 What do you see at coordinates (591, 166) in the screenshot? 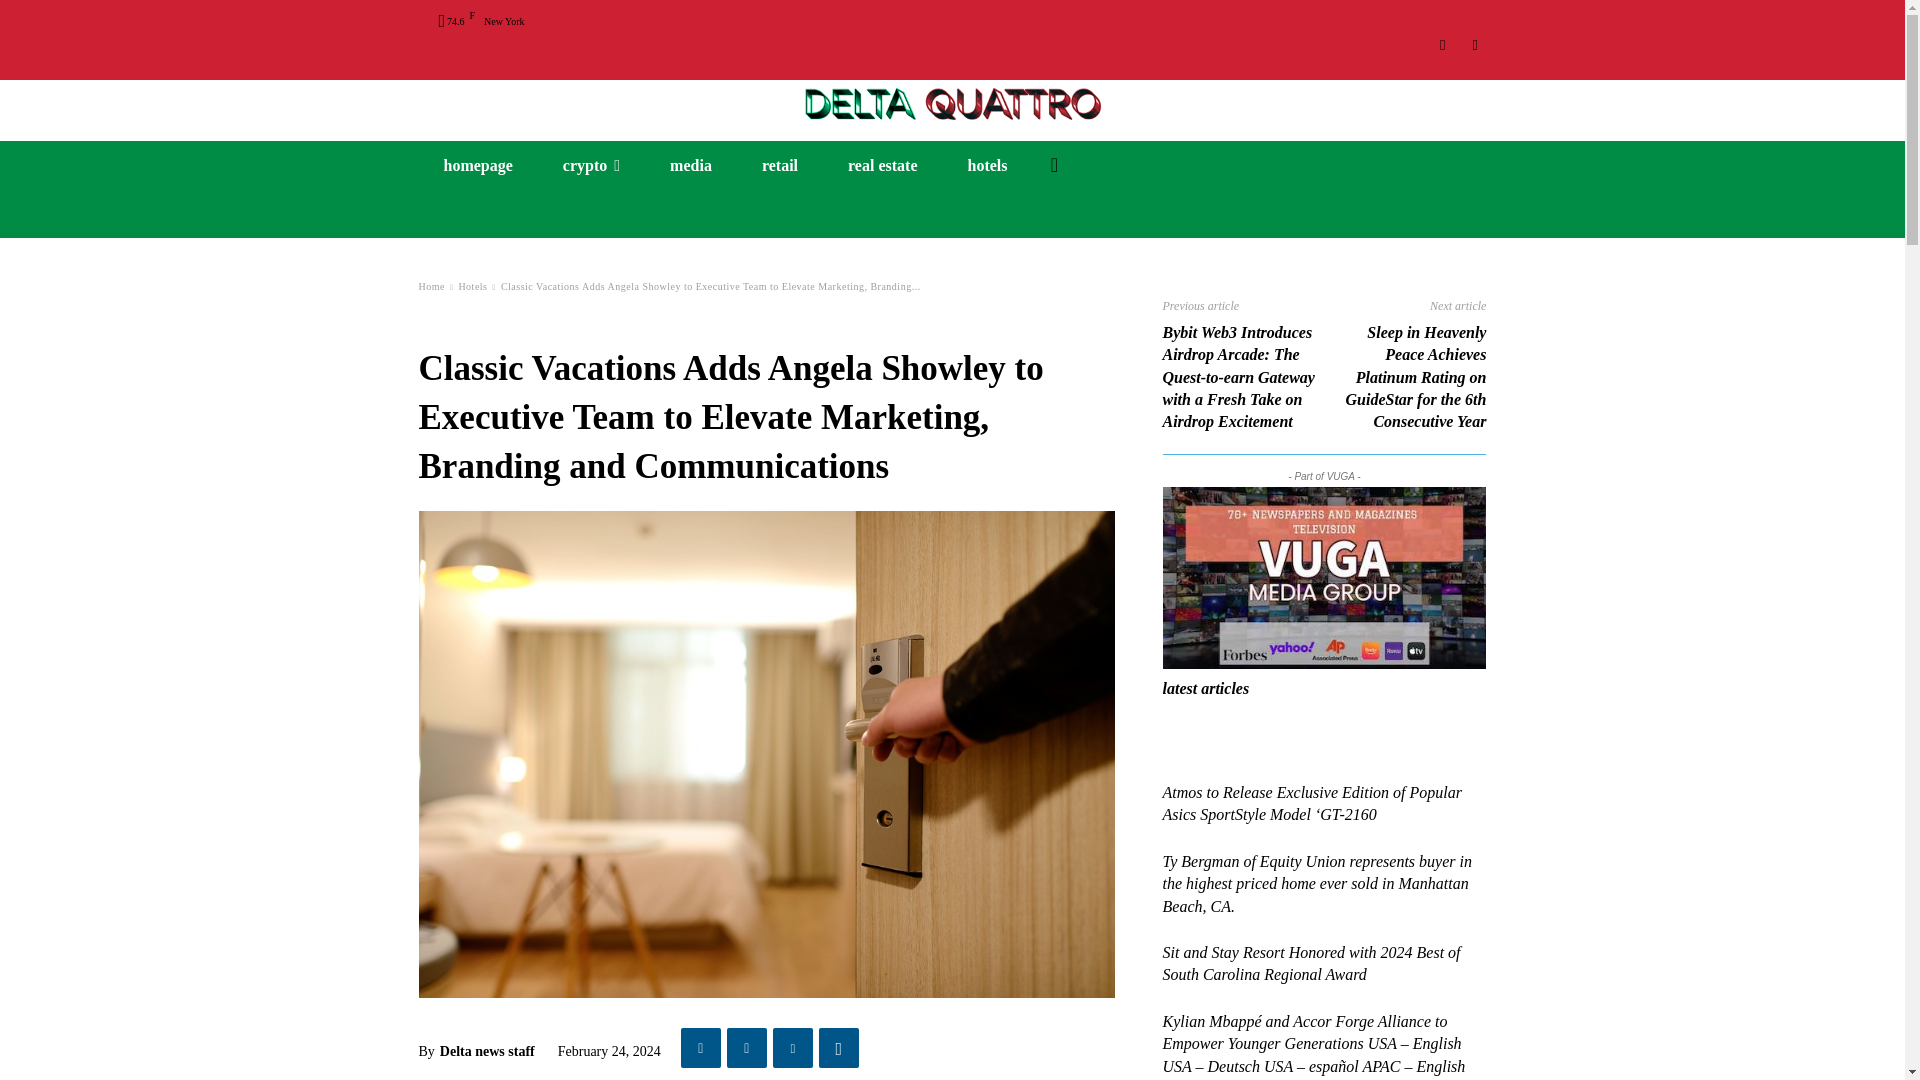
I see `crypto` at bounding box center [591, 166].